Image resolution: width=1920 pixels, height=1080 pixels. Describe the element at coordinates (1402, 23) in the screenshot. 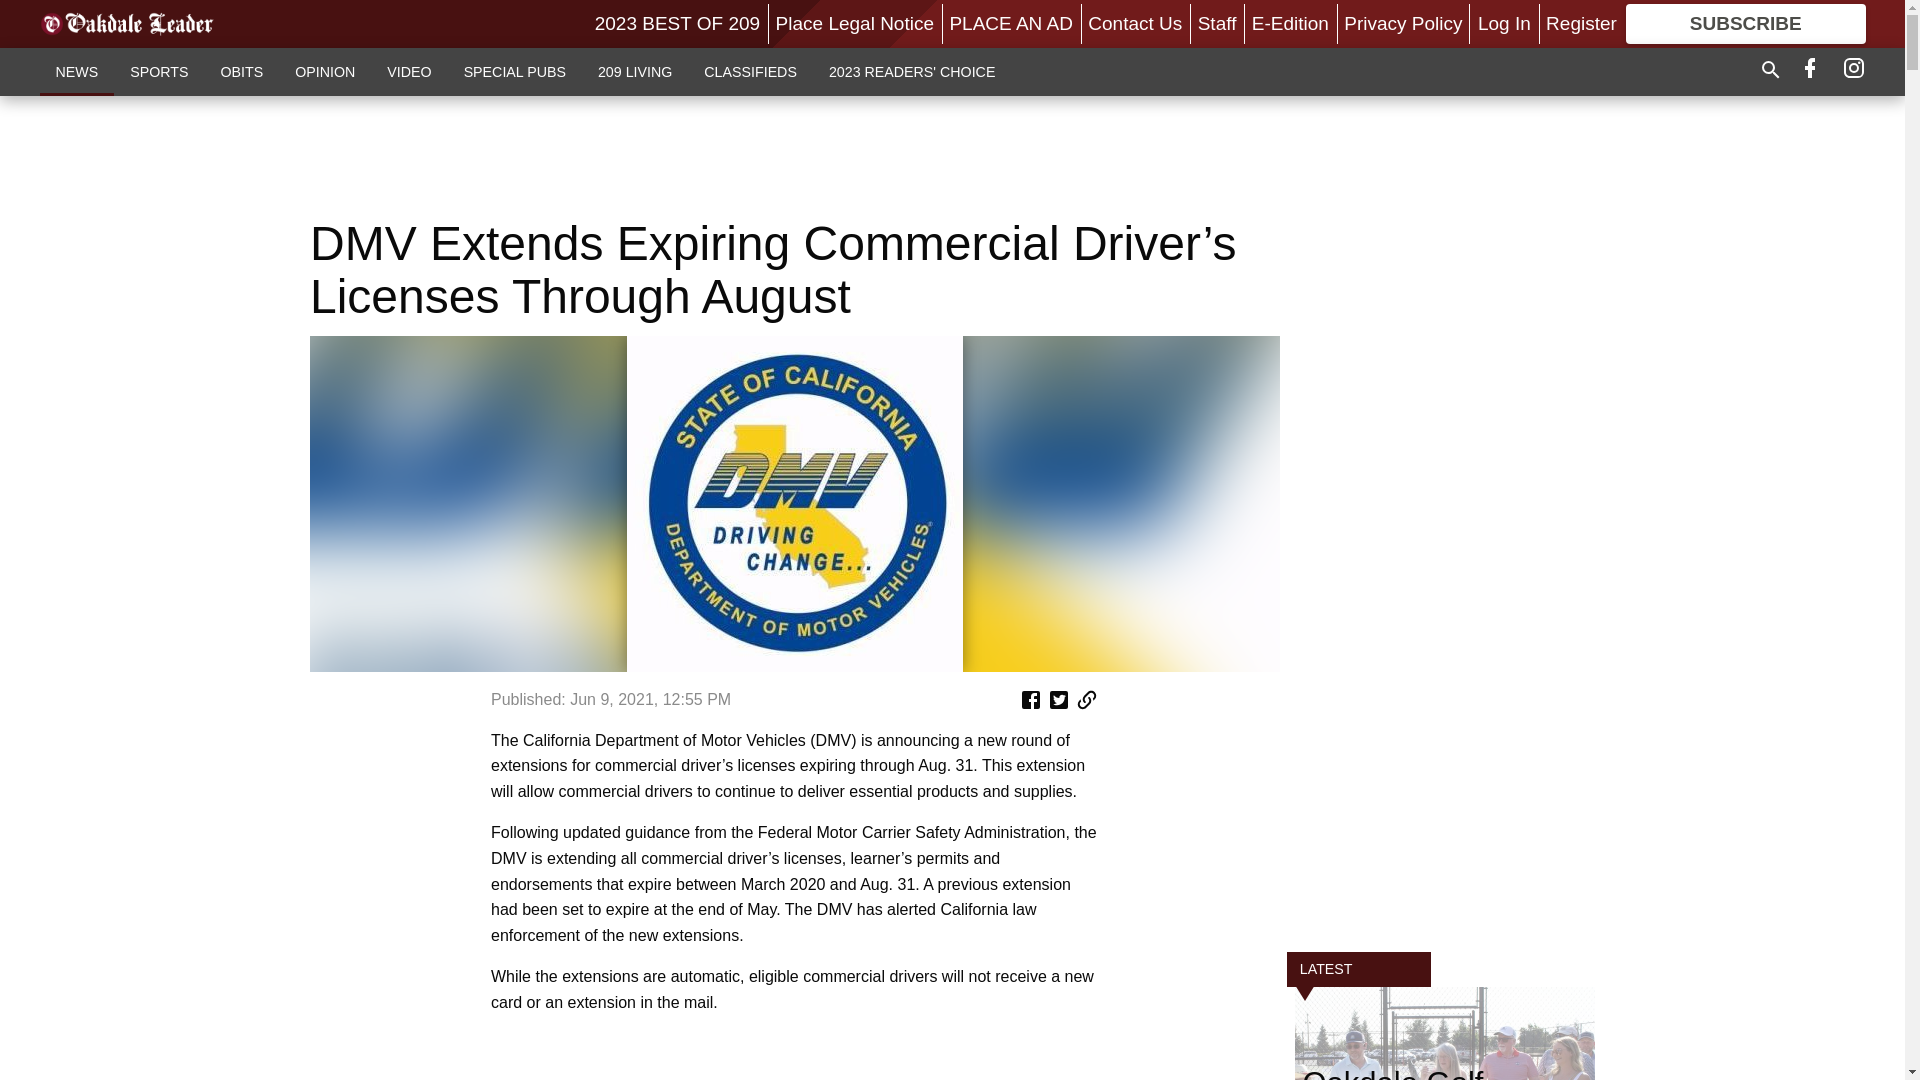

I see `Privacy Policy` at that location.